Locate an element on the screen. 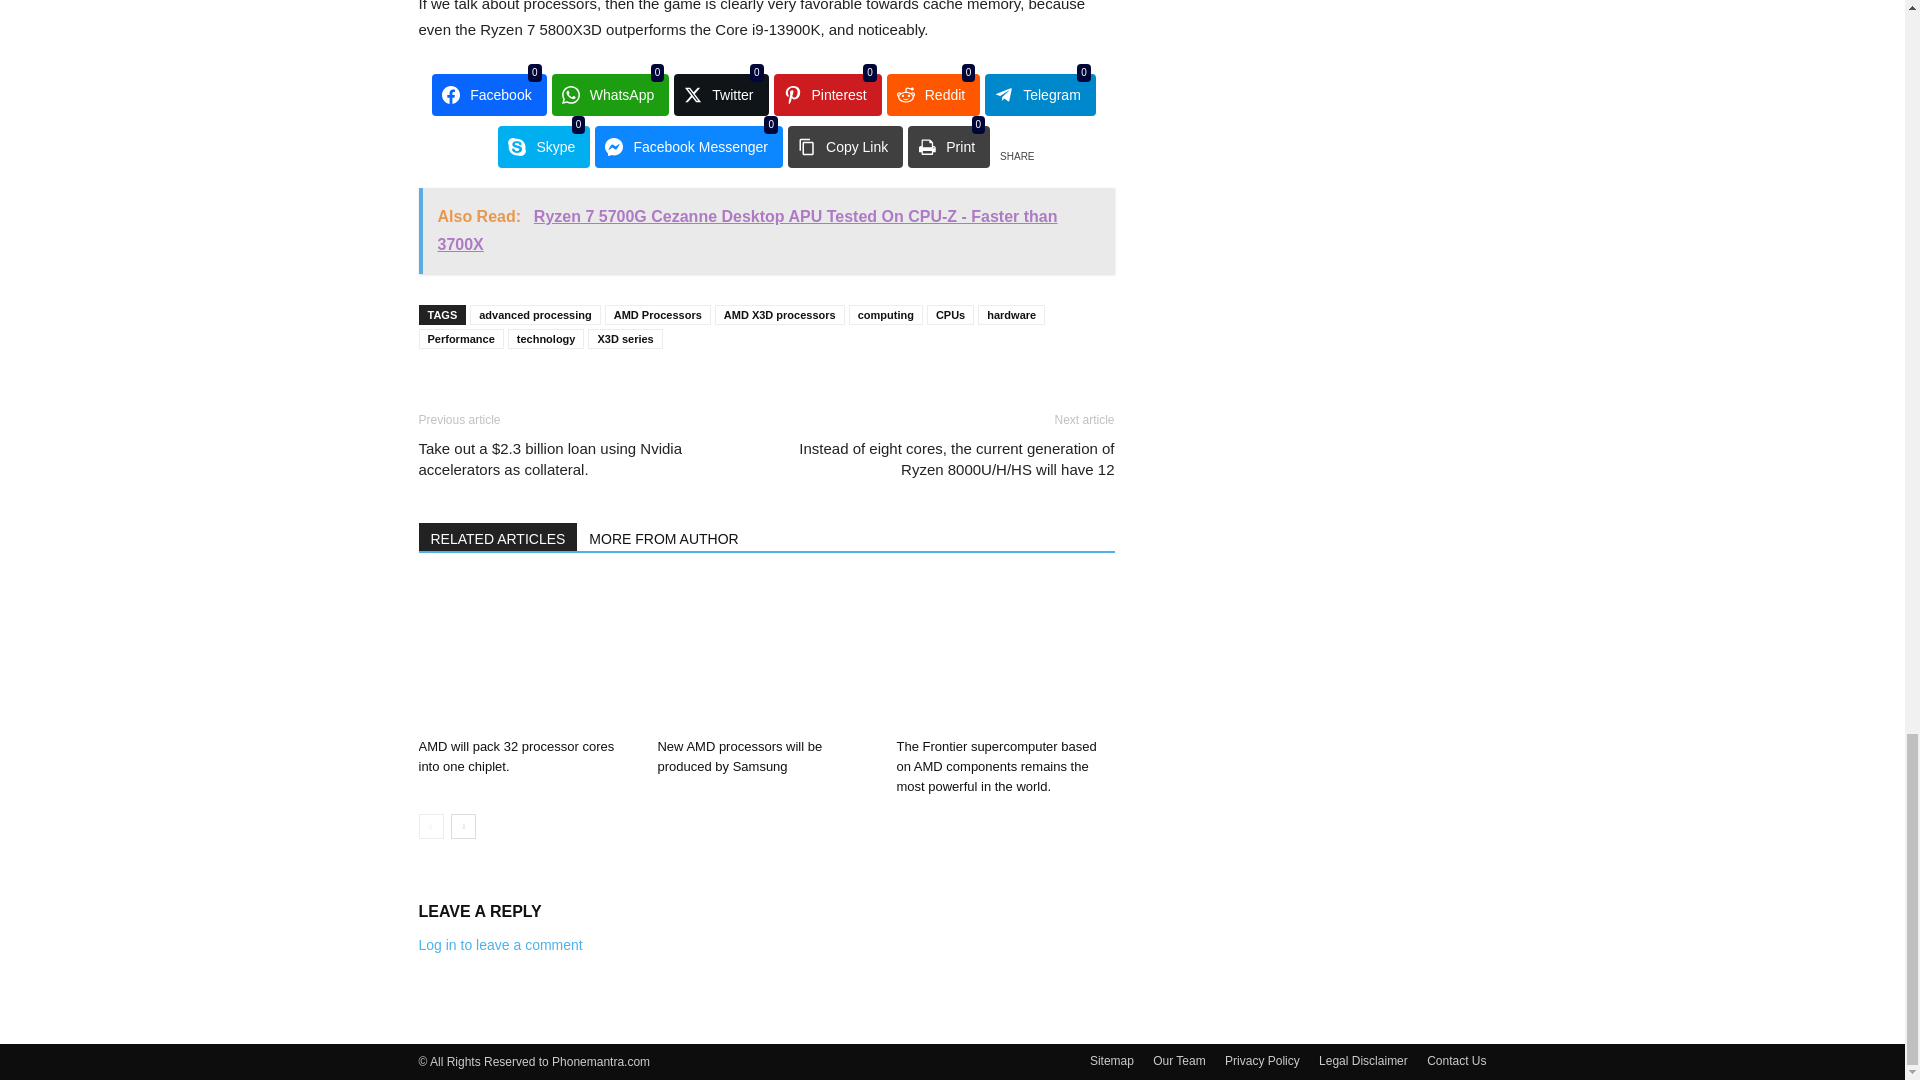 The width and height of the screenshot is (1920, 1080). Share on Print is located at coordinates (949, 147).